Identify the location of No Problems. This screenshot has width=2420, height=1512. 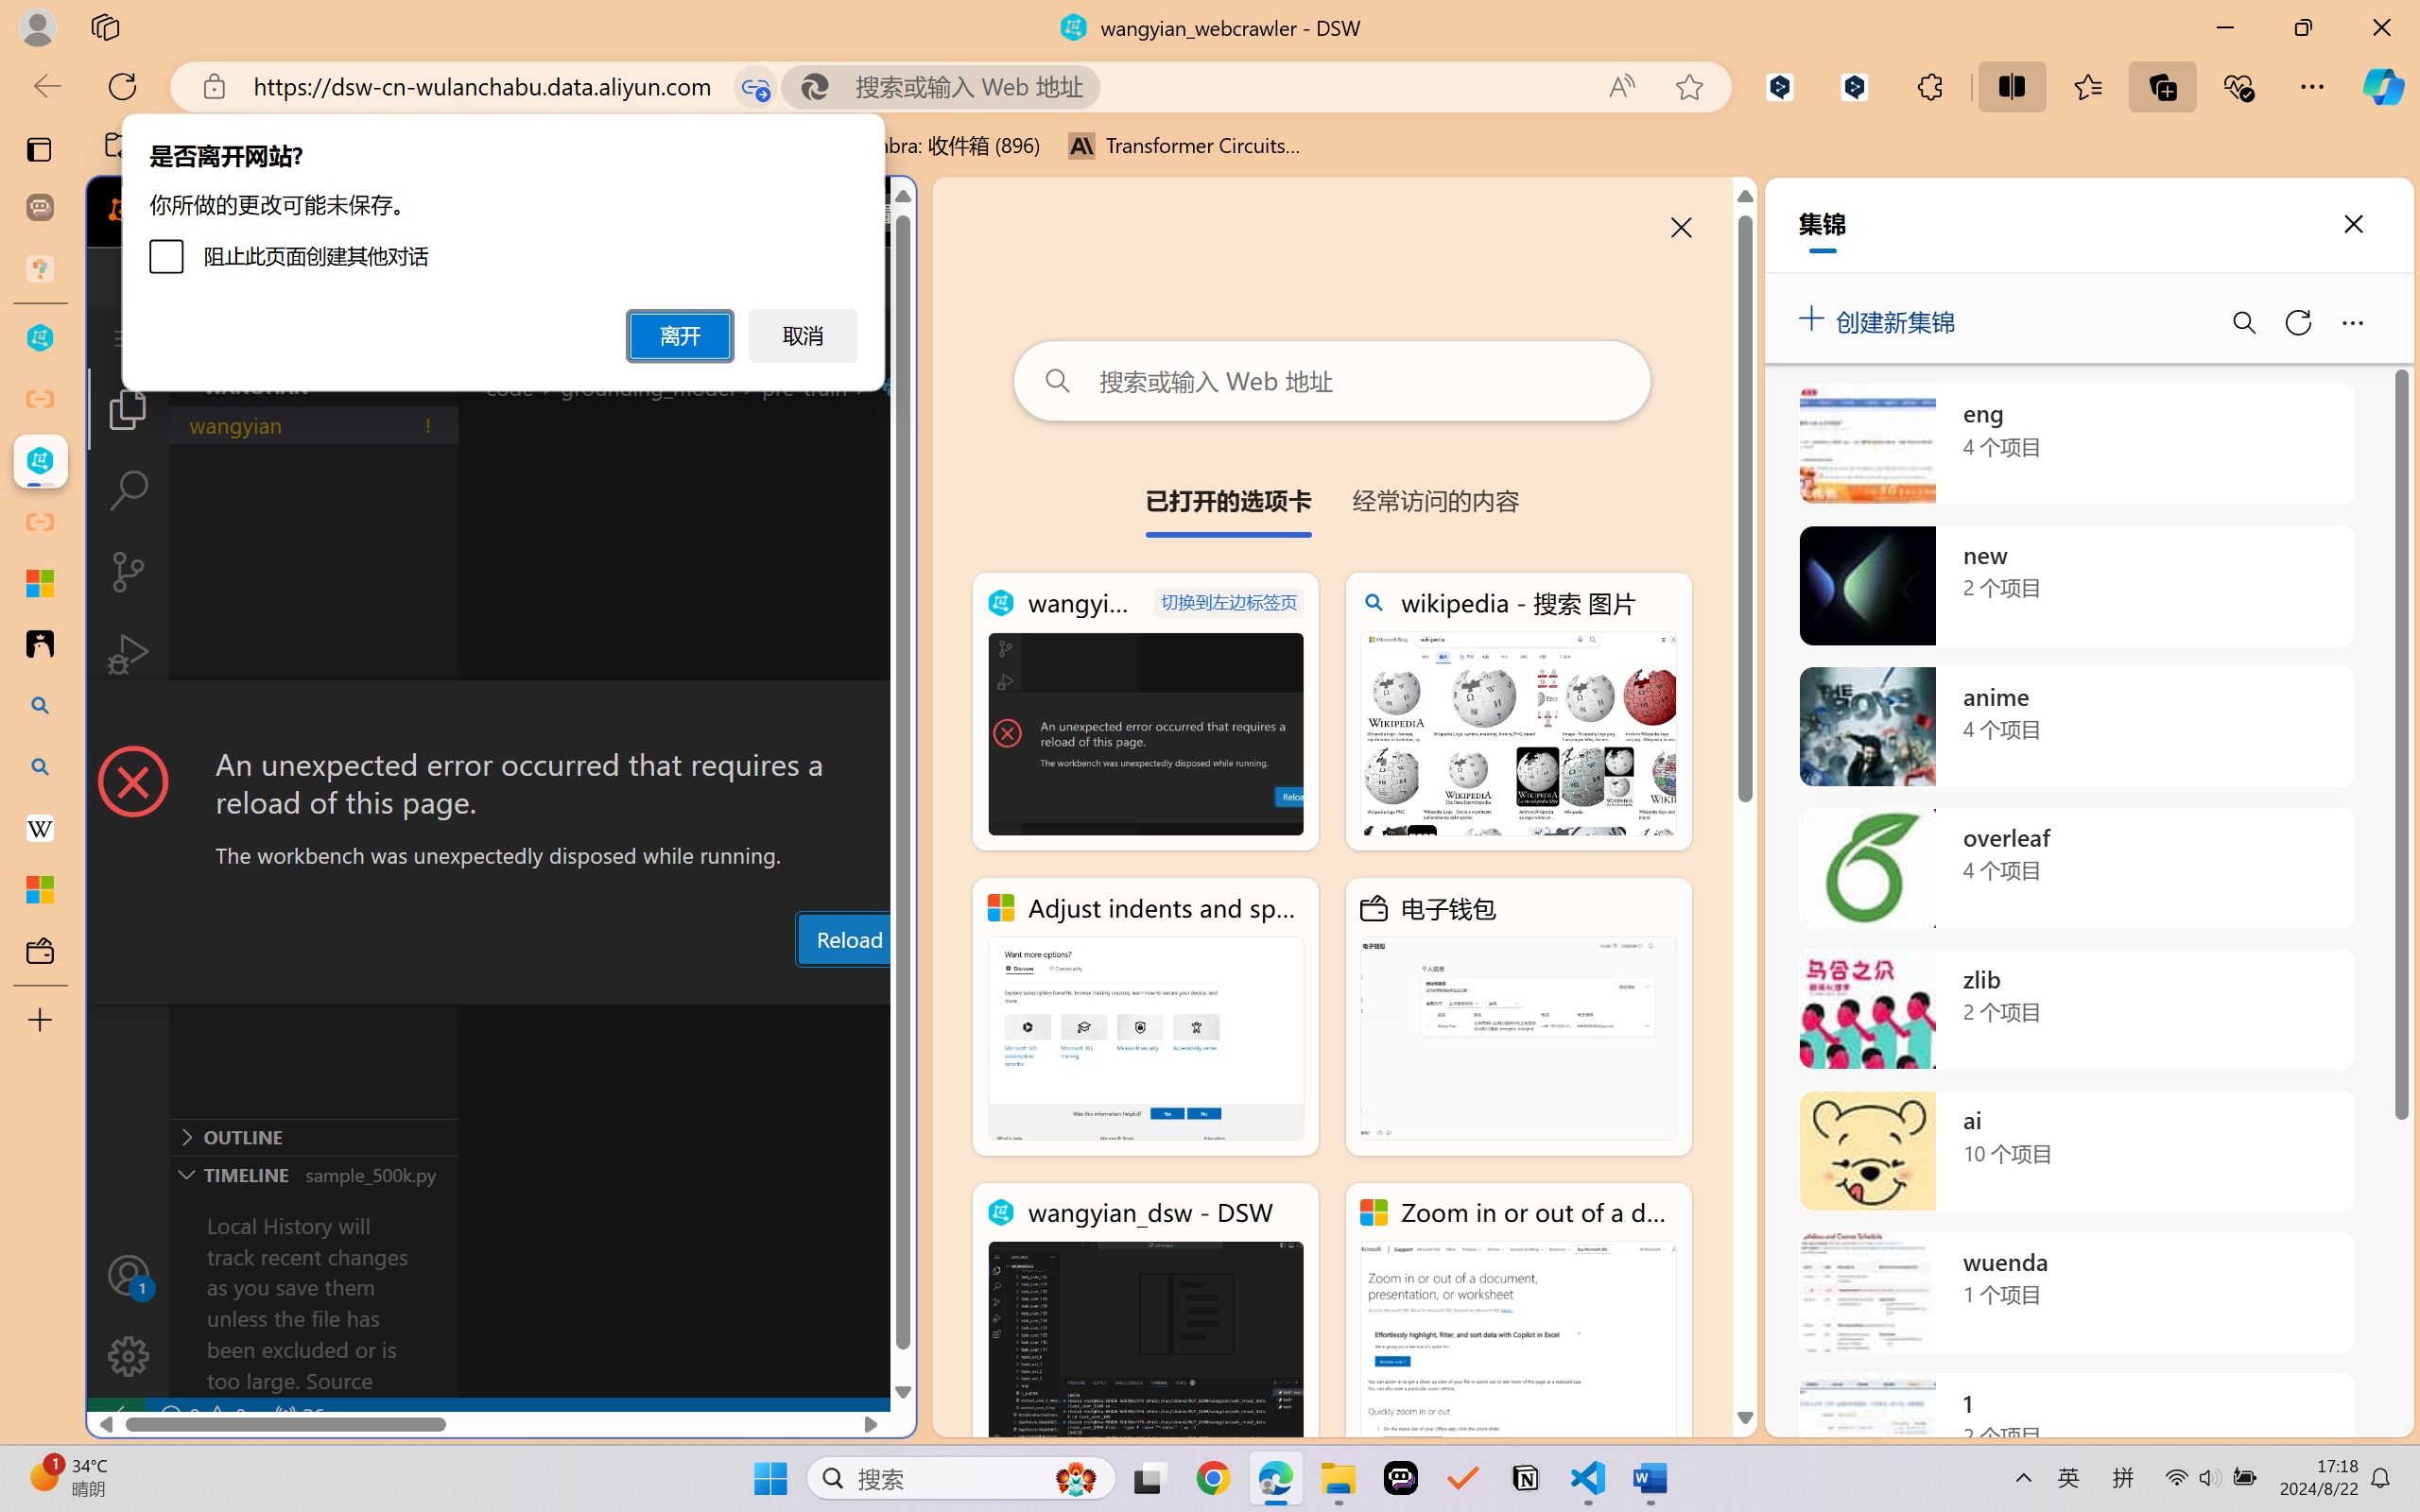
(201, 1416).